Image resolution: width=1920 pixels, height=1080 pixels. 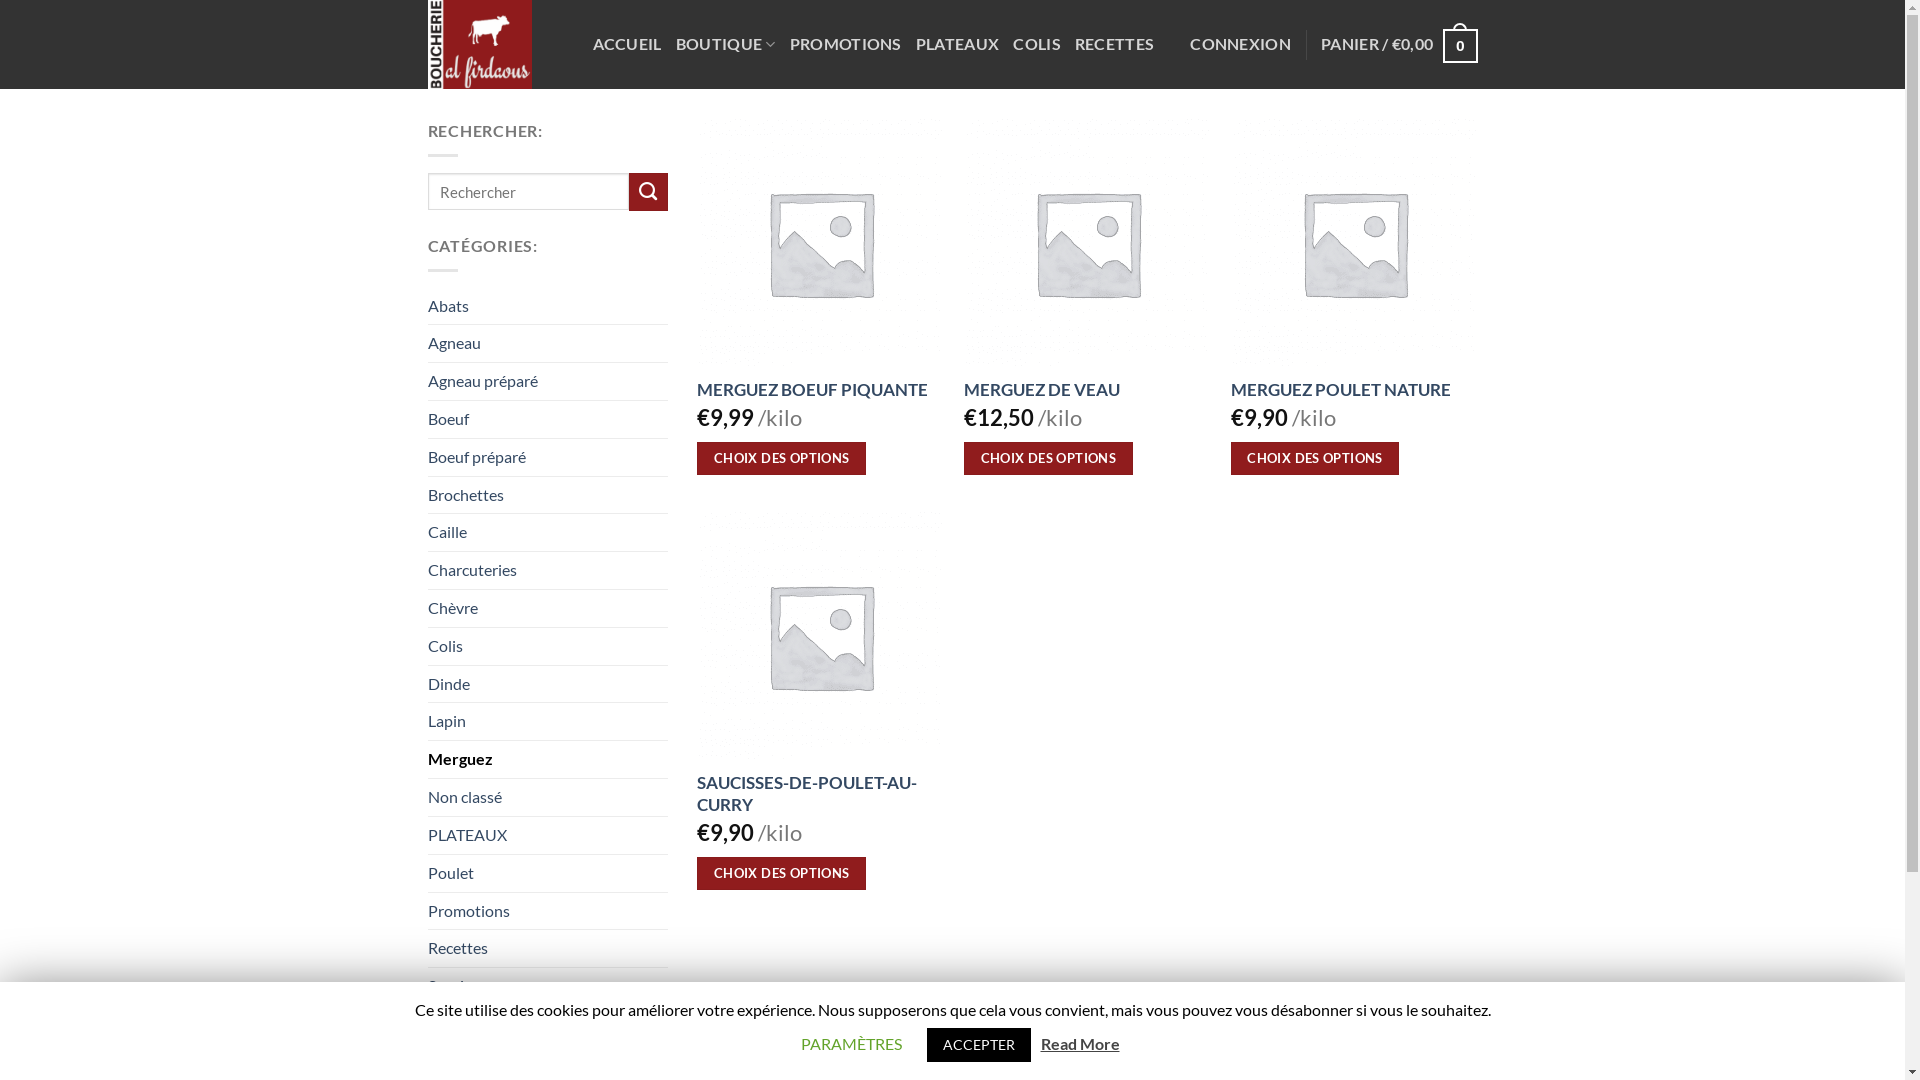 I want to click on Charcuteries, so click(x=548, y=570).